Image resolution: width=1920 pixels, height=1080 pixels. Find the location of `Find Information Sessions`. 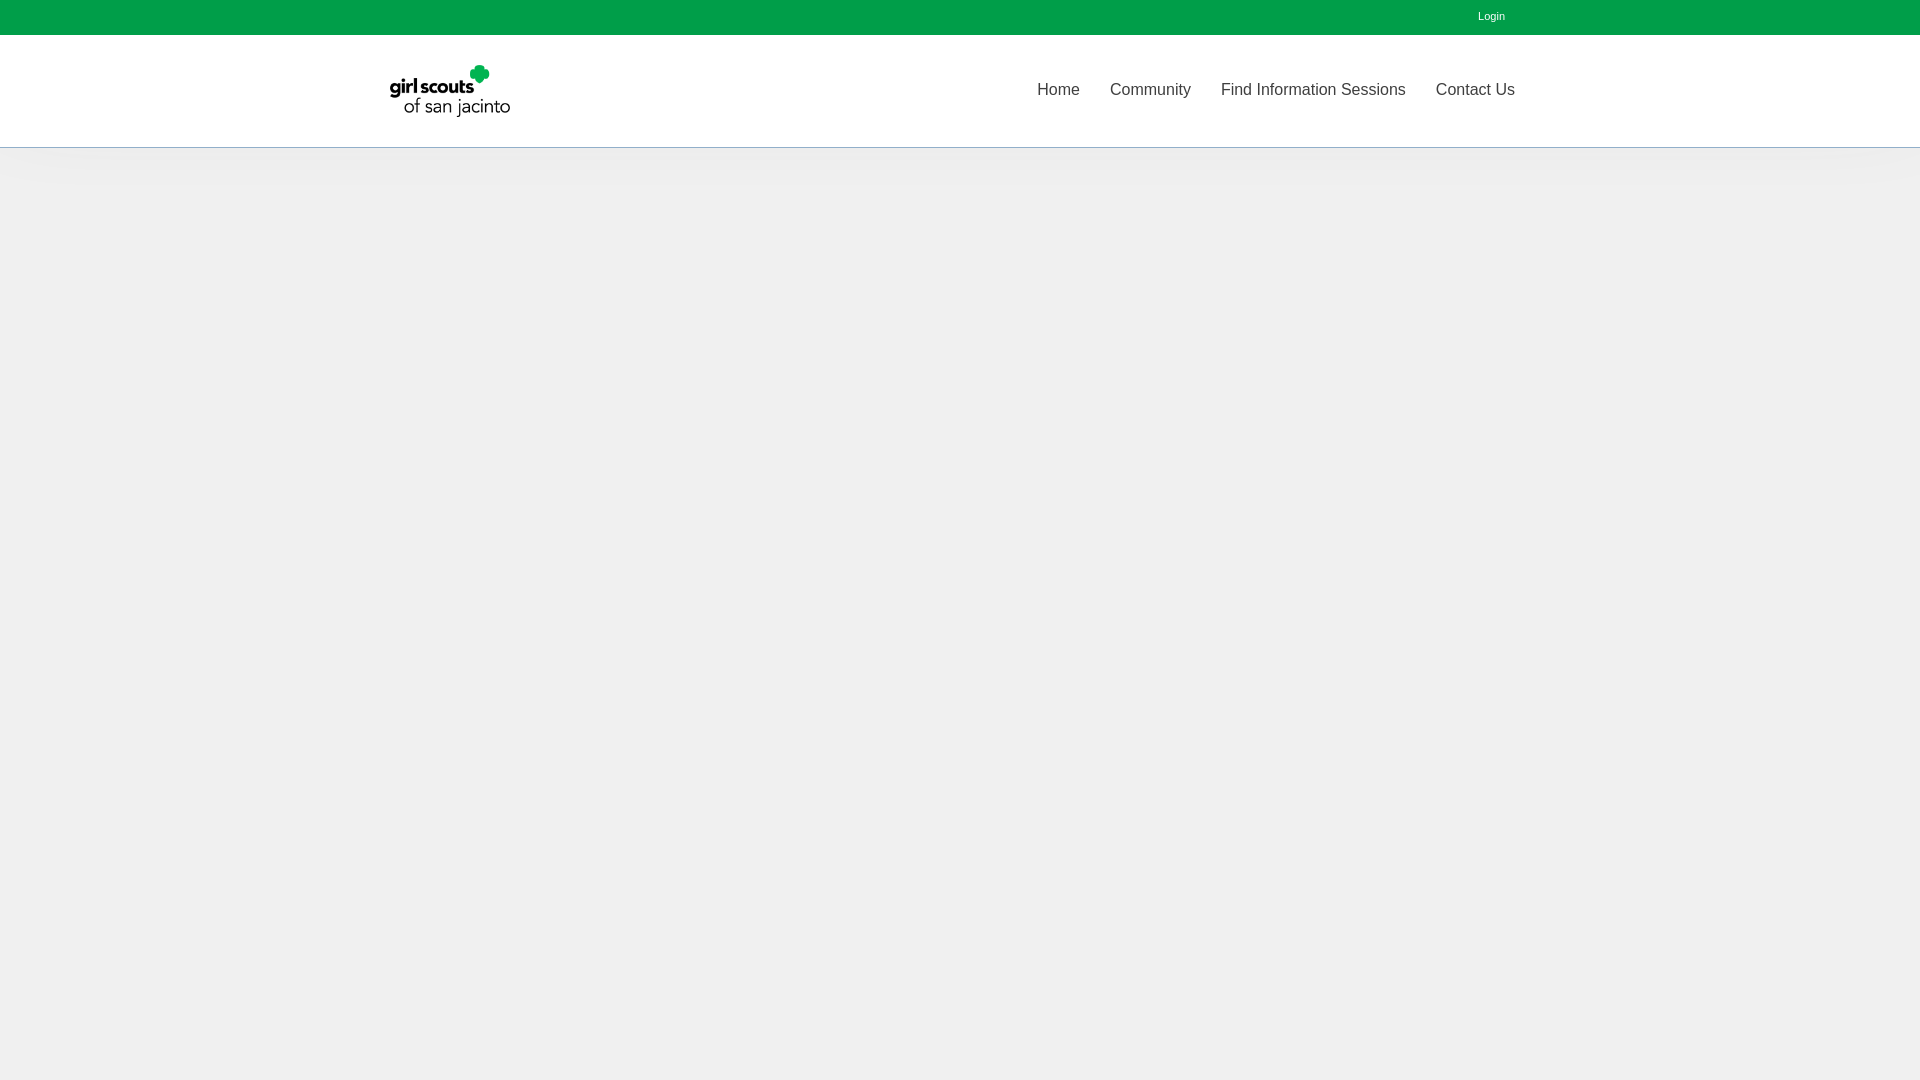

Find Information Sessions is located at coordinates (1312, 89).